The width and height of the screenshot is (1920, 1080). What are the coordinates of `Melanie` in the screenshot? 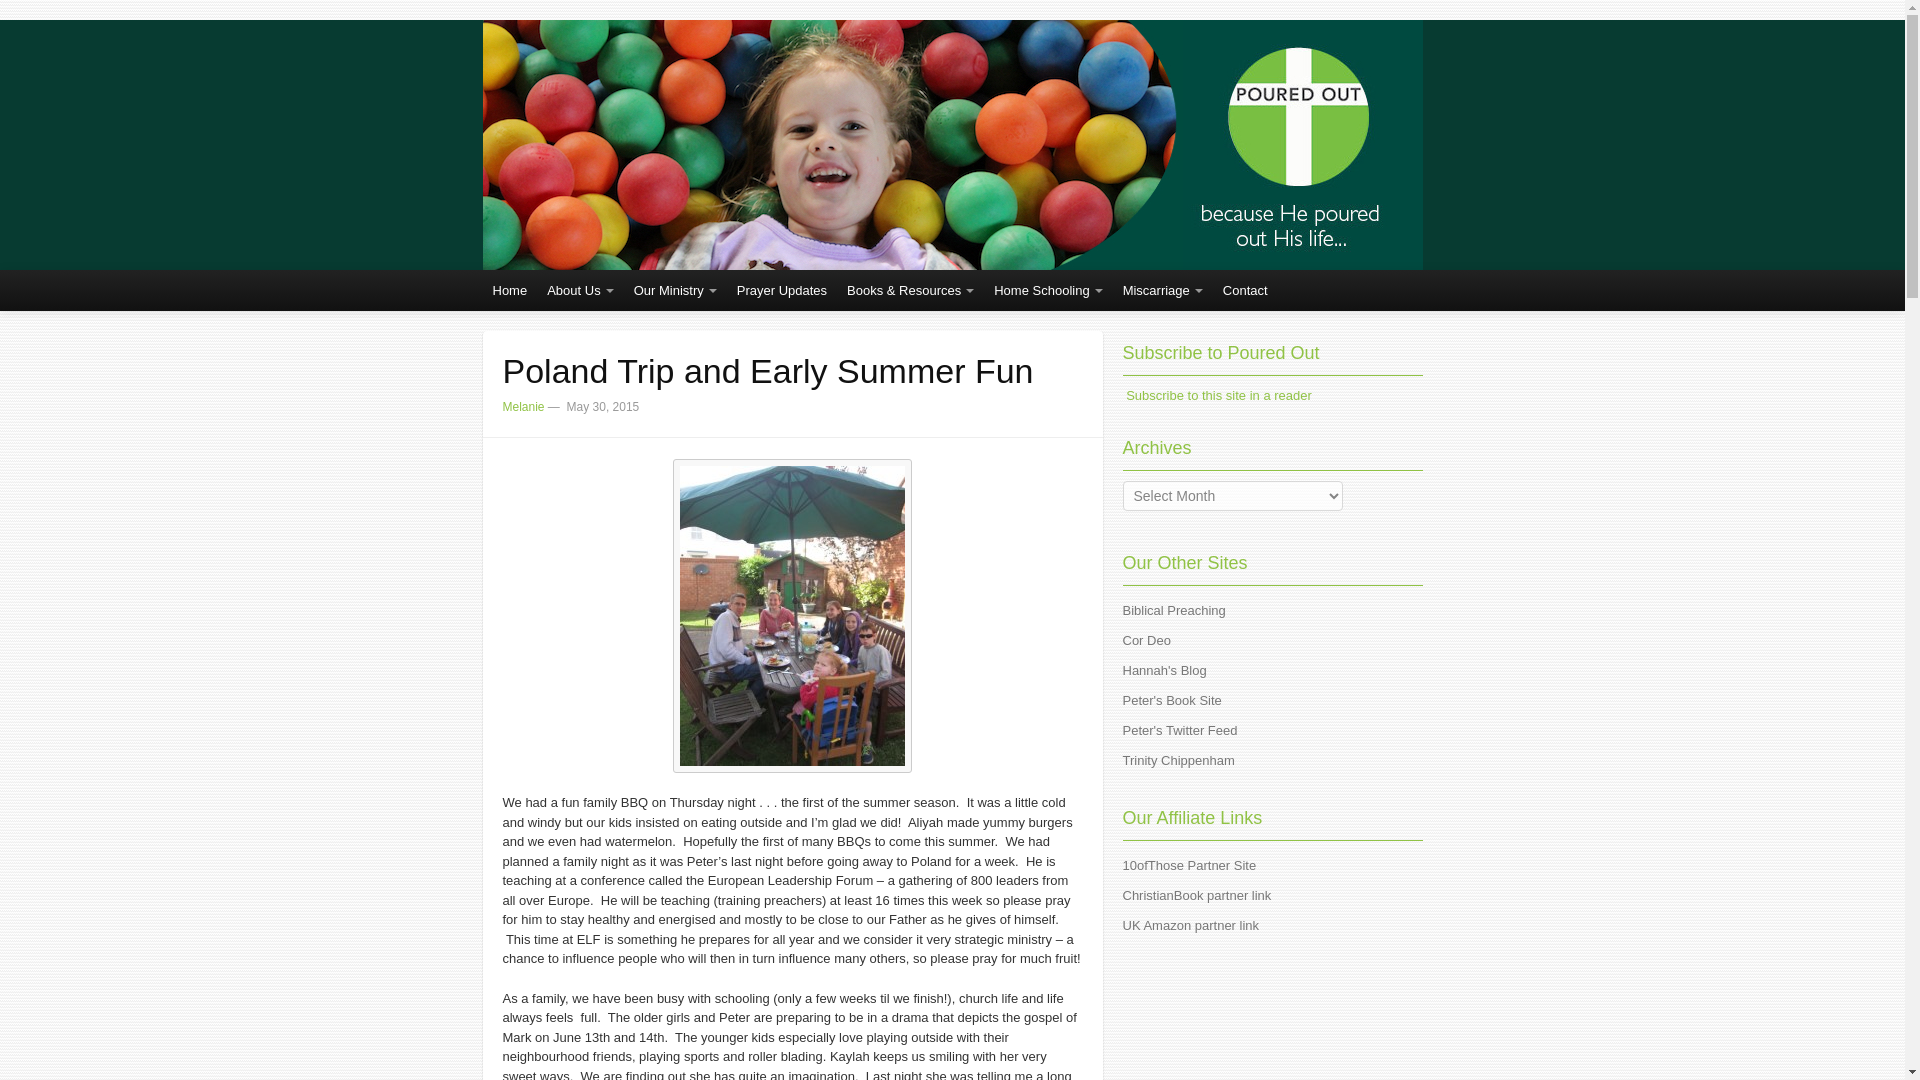 It's located at (522, 406).